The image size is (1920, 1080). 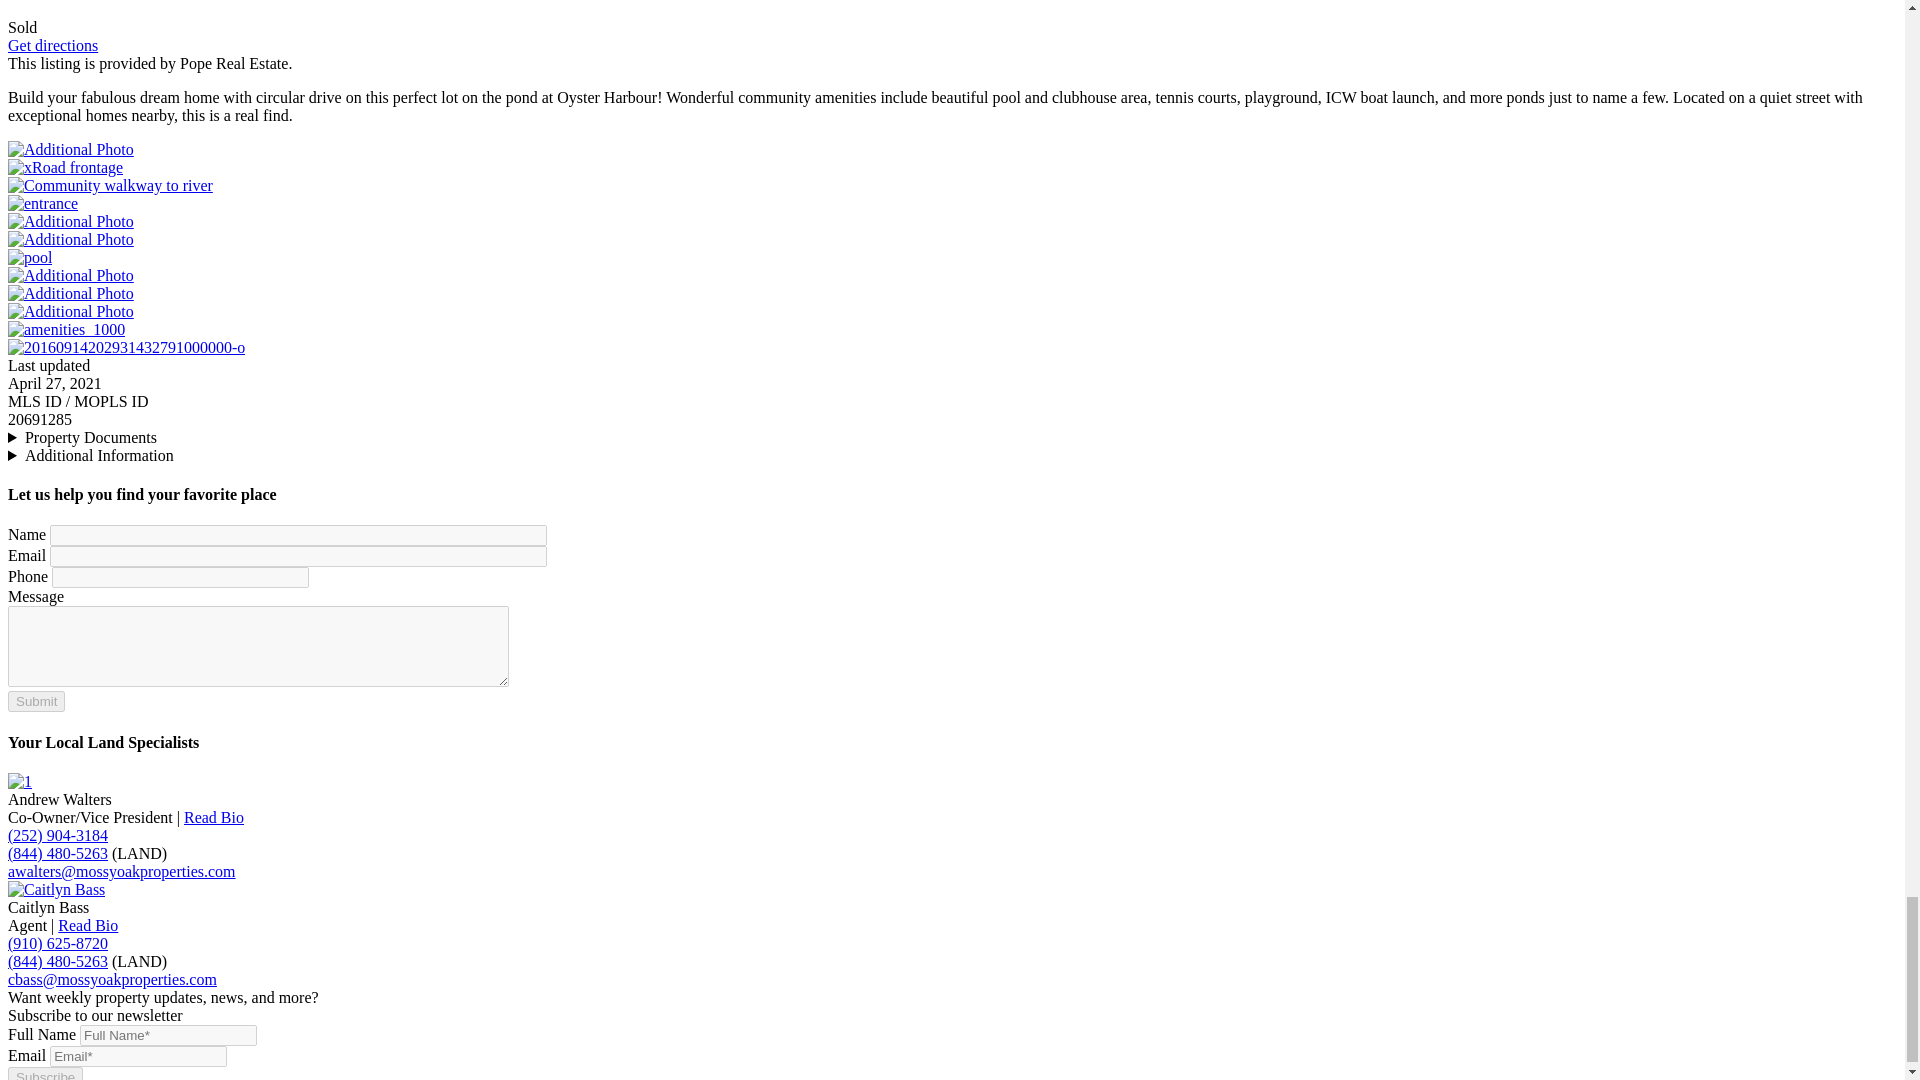 I want to click on Additional Photo, so click(x=70, y=240).